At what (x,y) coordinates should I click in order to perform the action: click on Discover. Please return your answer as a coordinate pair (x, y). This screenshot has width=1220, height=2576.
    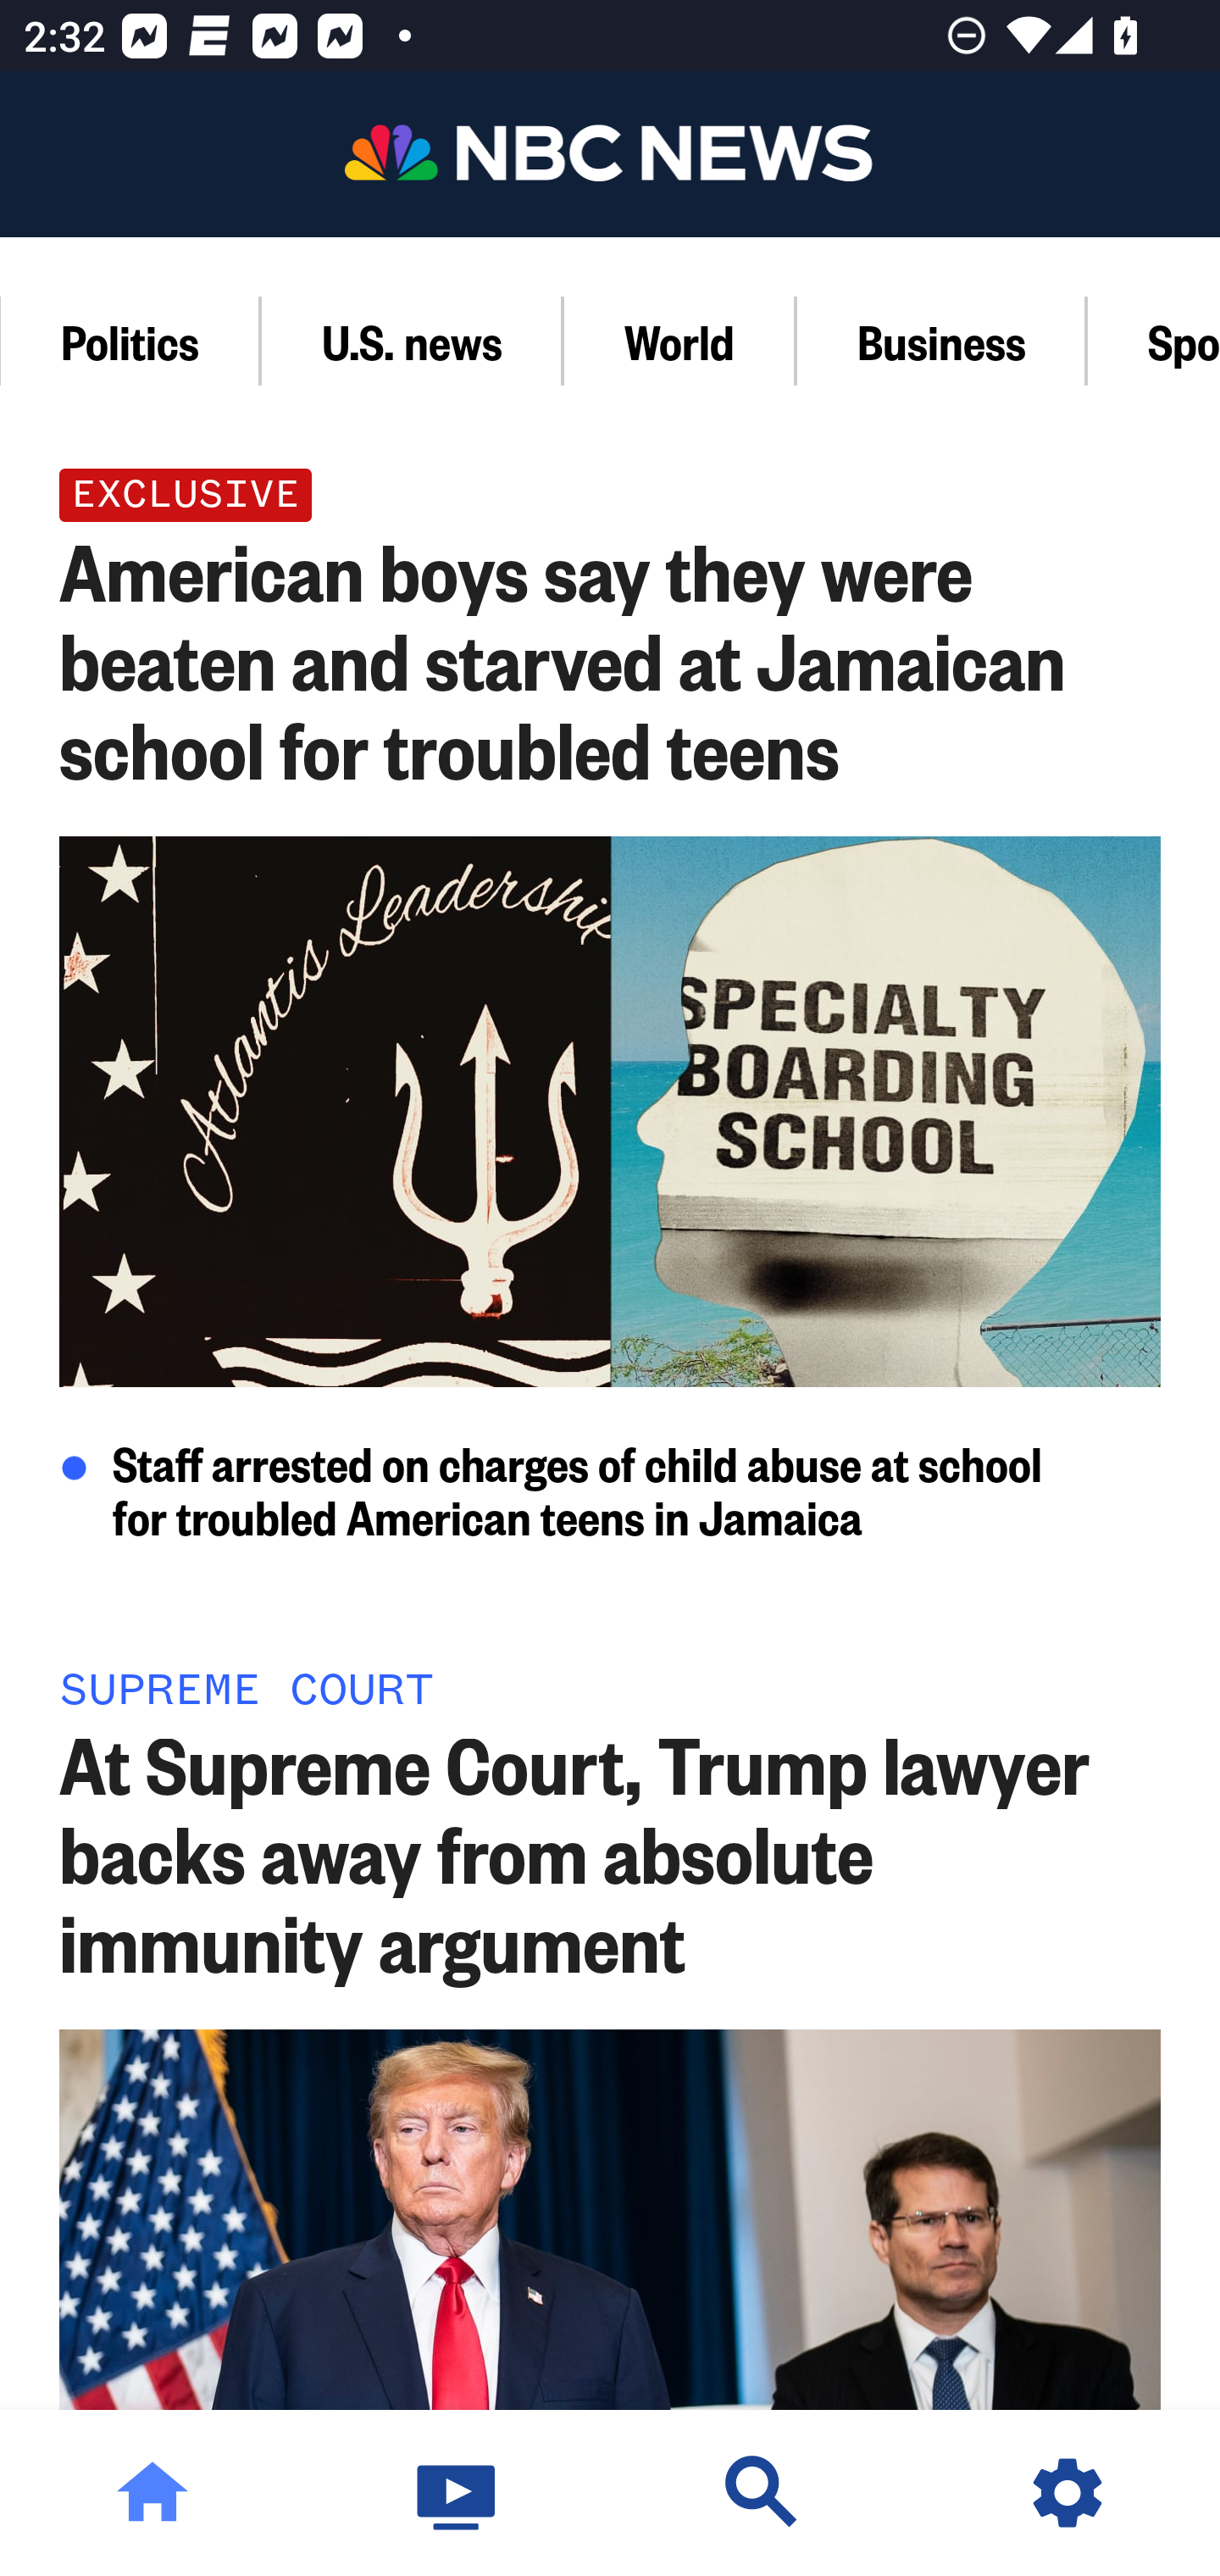
    Looking at the image, I should click on (762, 2493).